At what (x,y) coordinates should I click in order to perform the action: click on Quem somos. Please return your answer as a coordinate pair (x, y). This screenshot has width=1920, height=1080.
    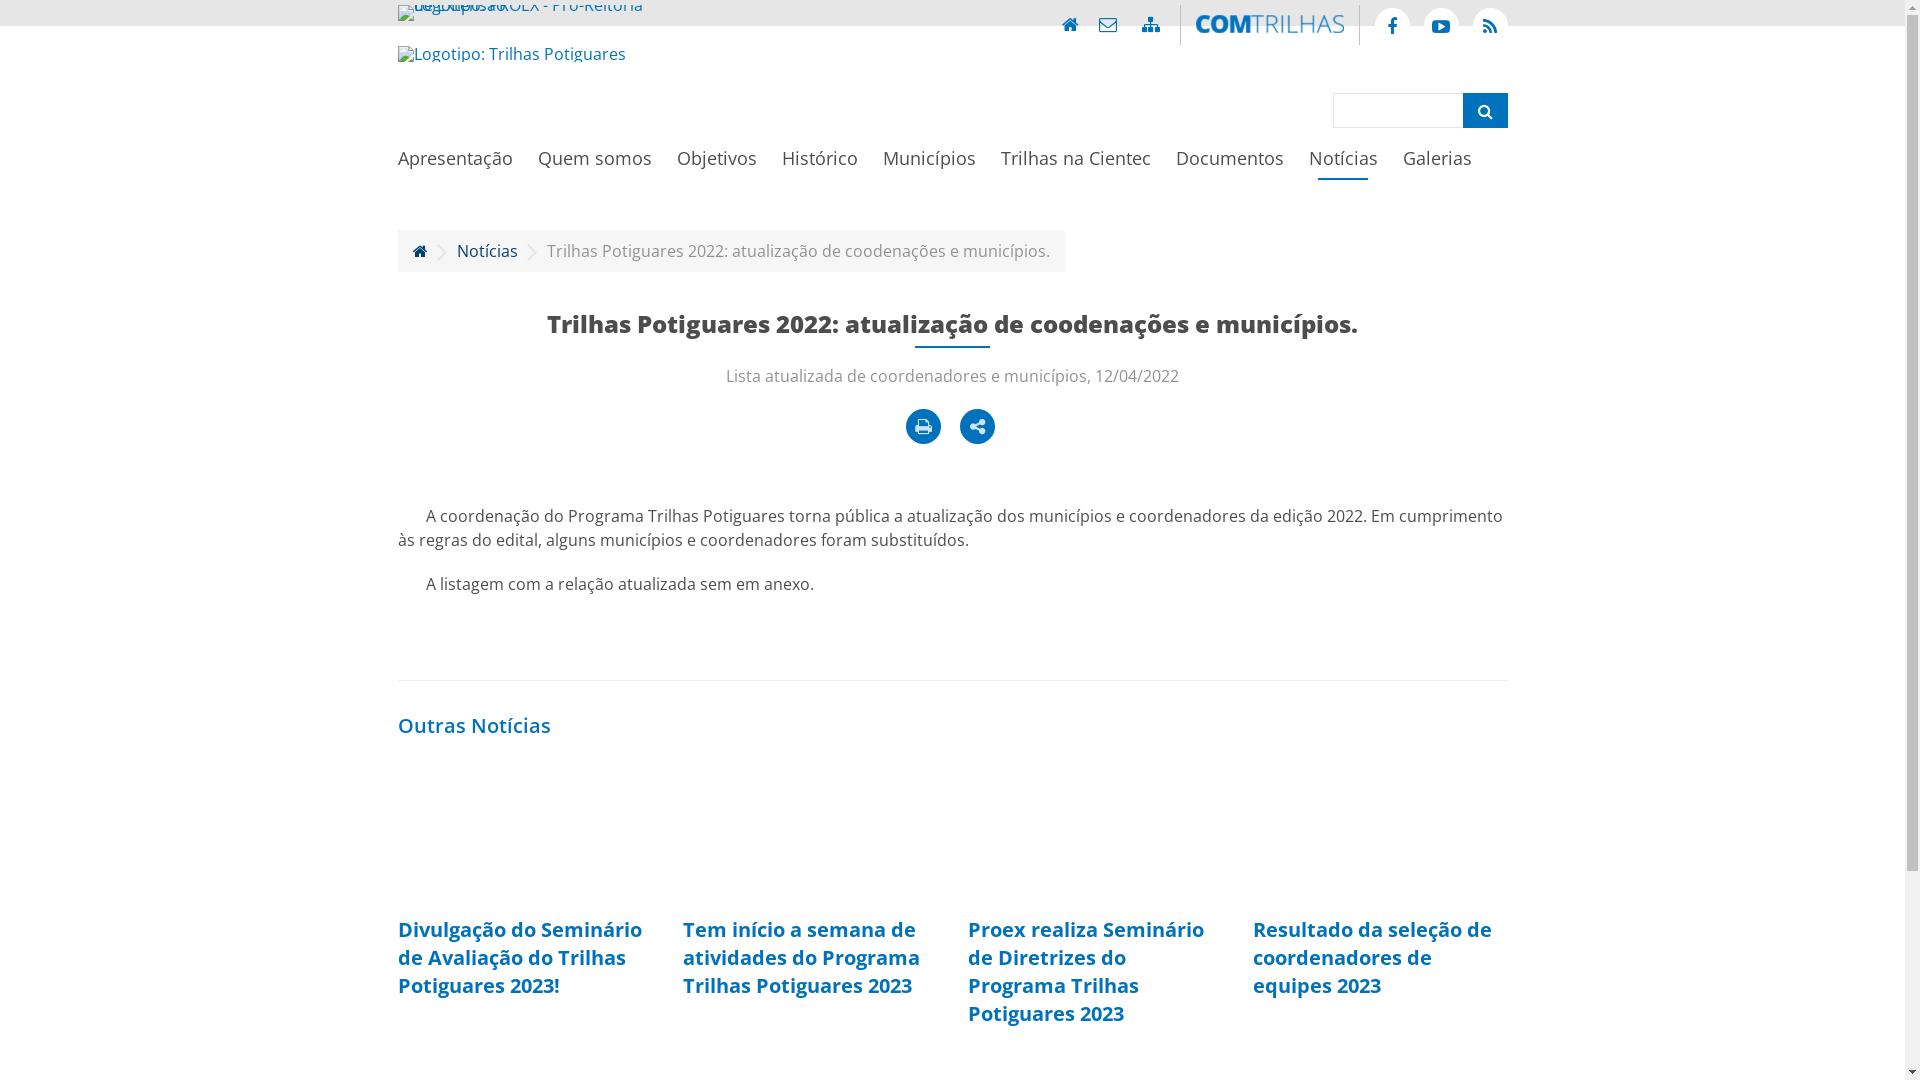
    Looking at the image, I should click on (595, 164).